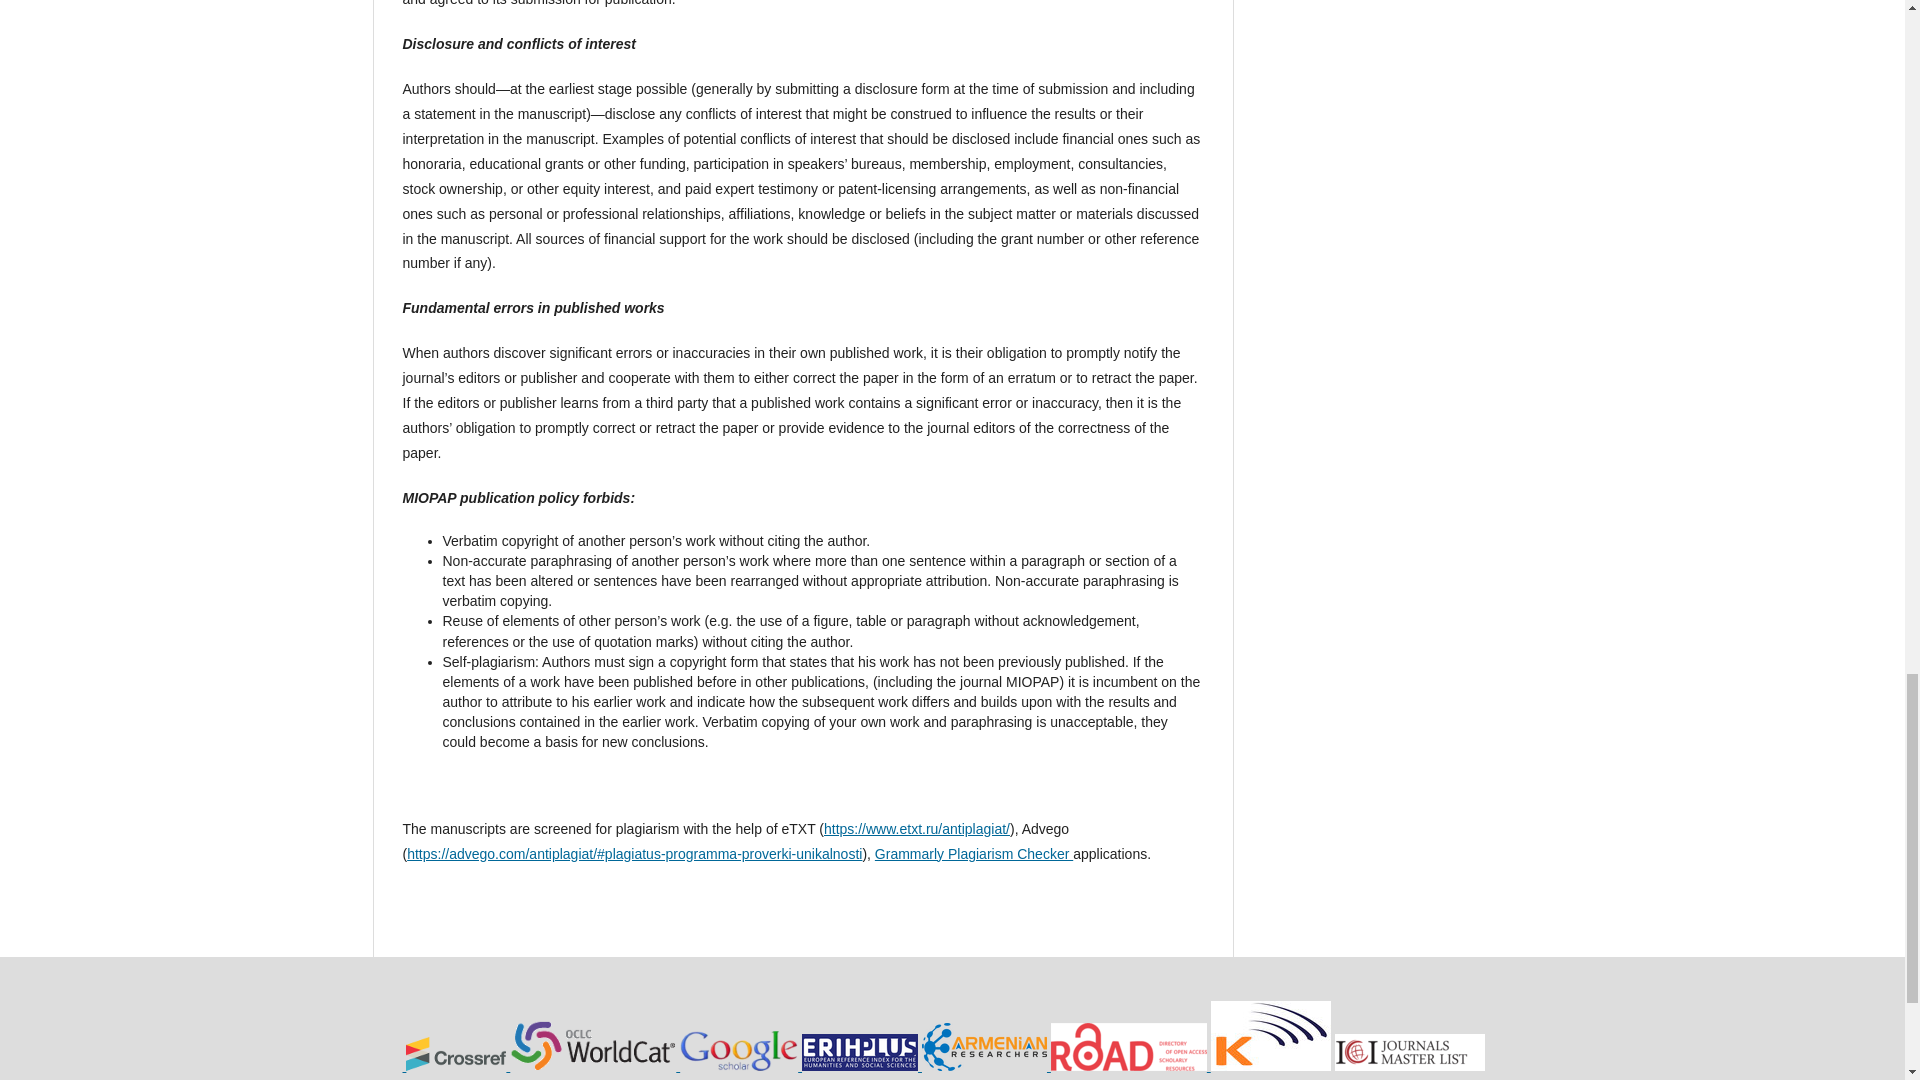  I want to click on Google Scholar, so click(740, 1066).